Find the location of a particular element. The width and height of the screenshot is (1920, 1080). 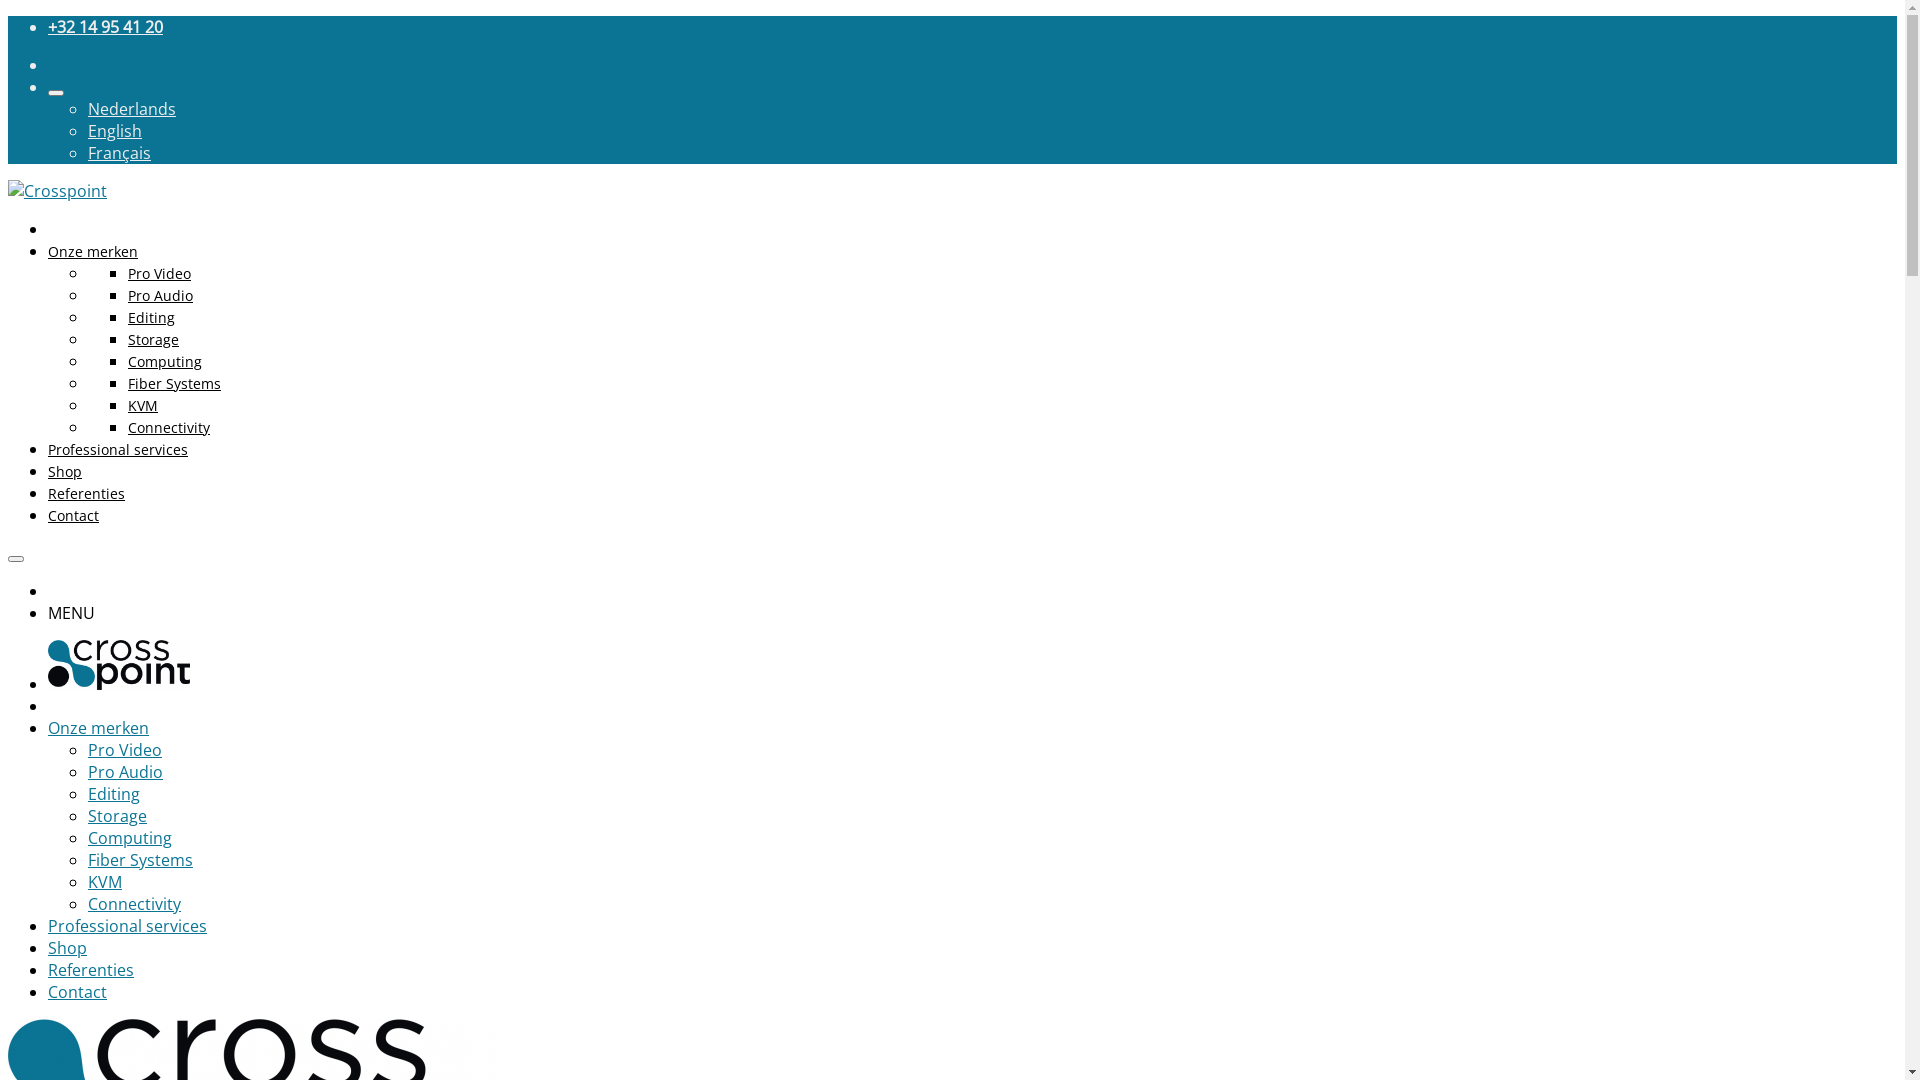

Referenties is located at coordinates (91, 970).